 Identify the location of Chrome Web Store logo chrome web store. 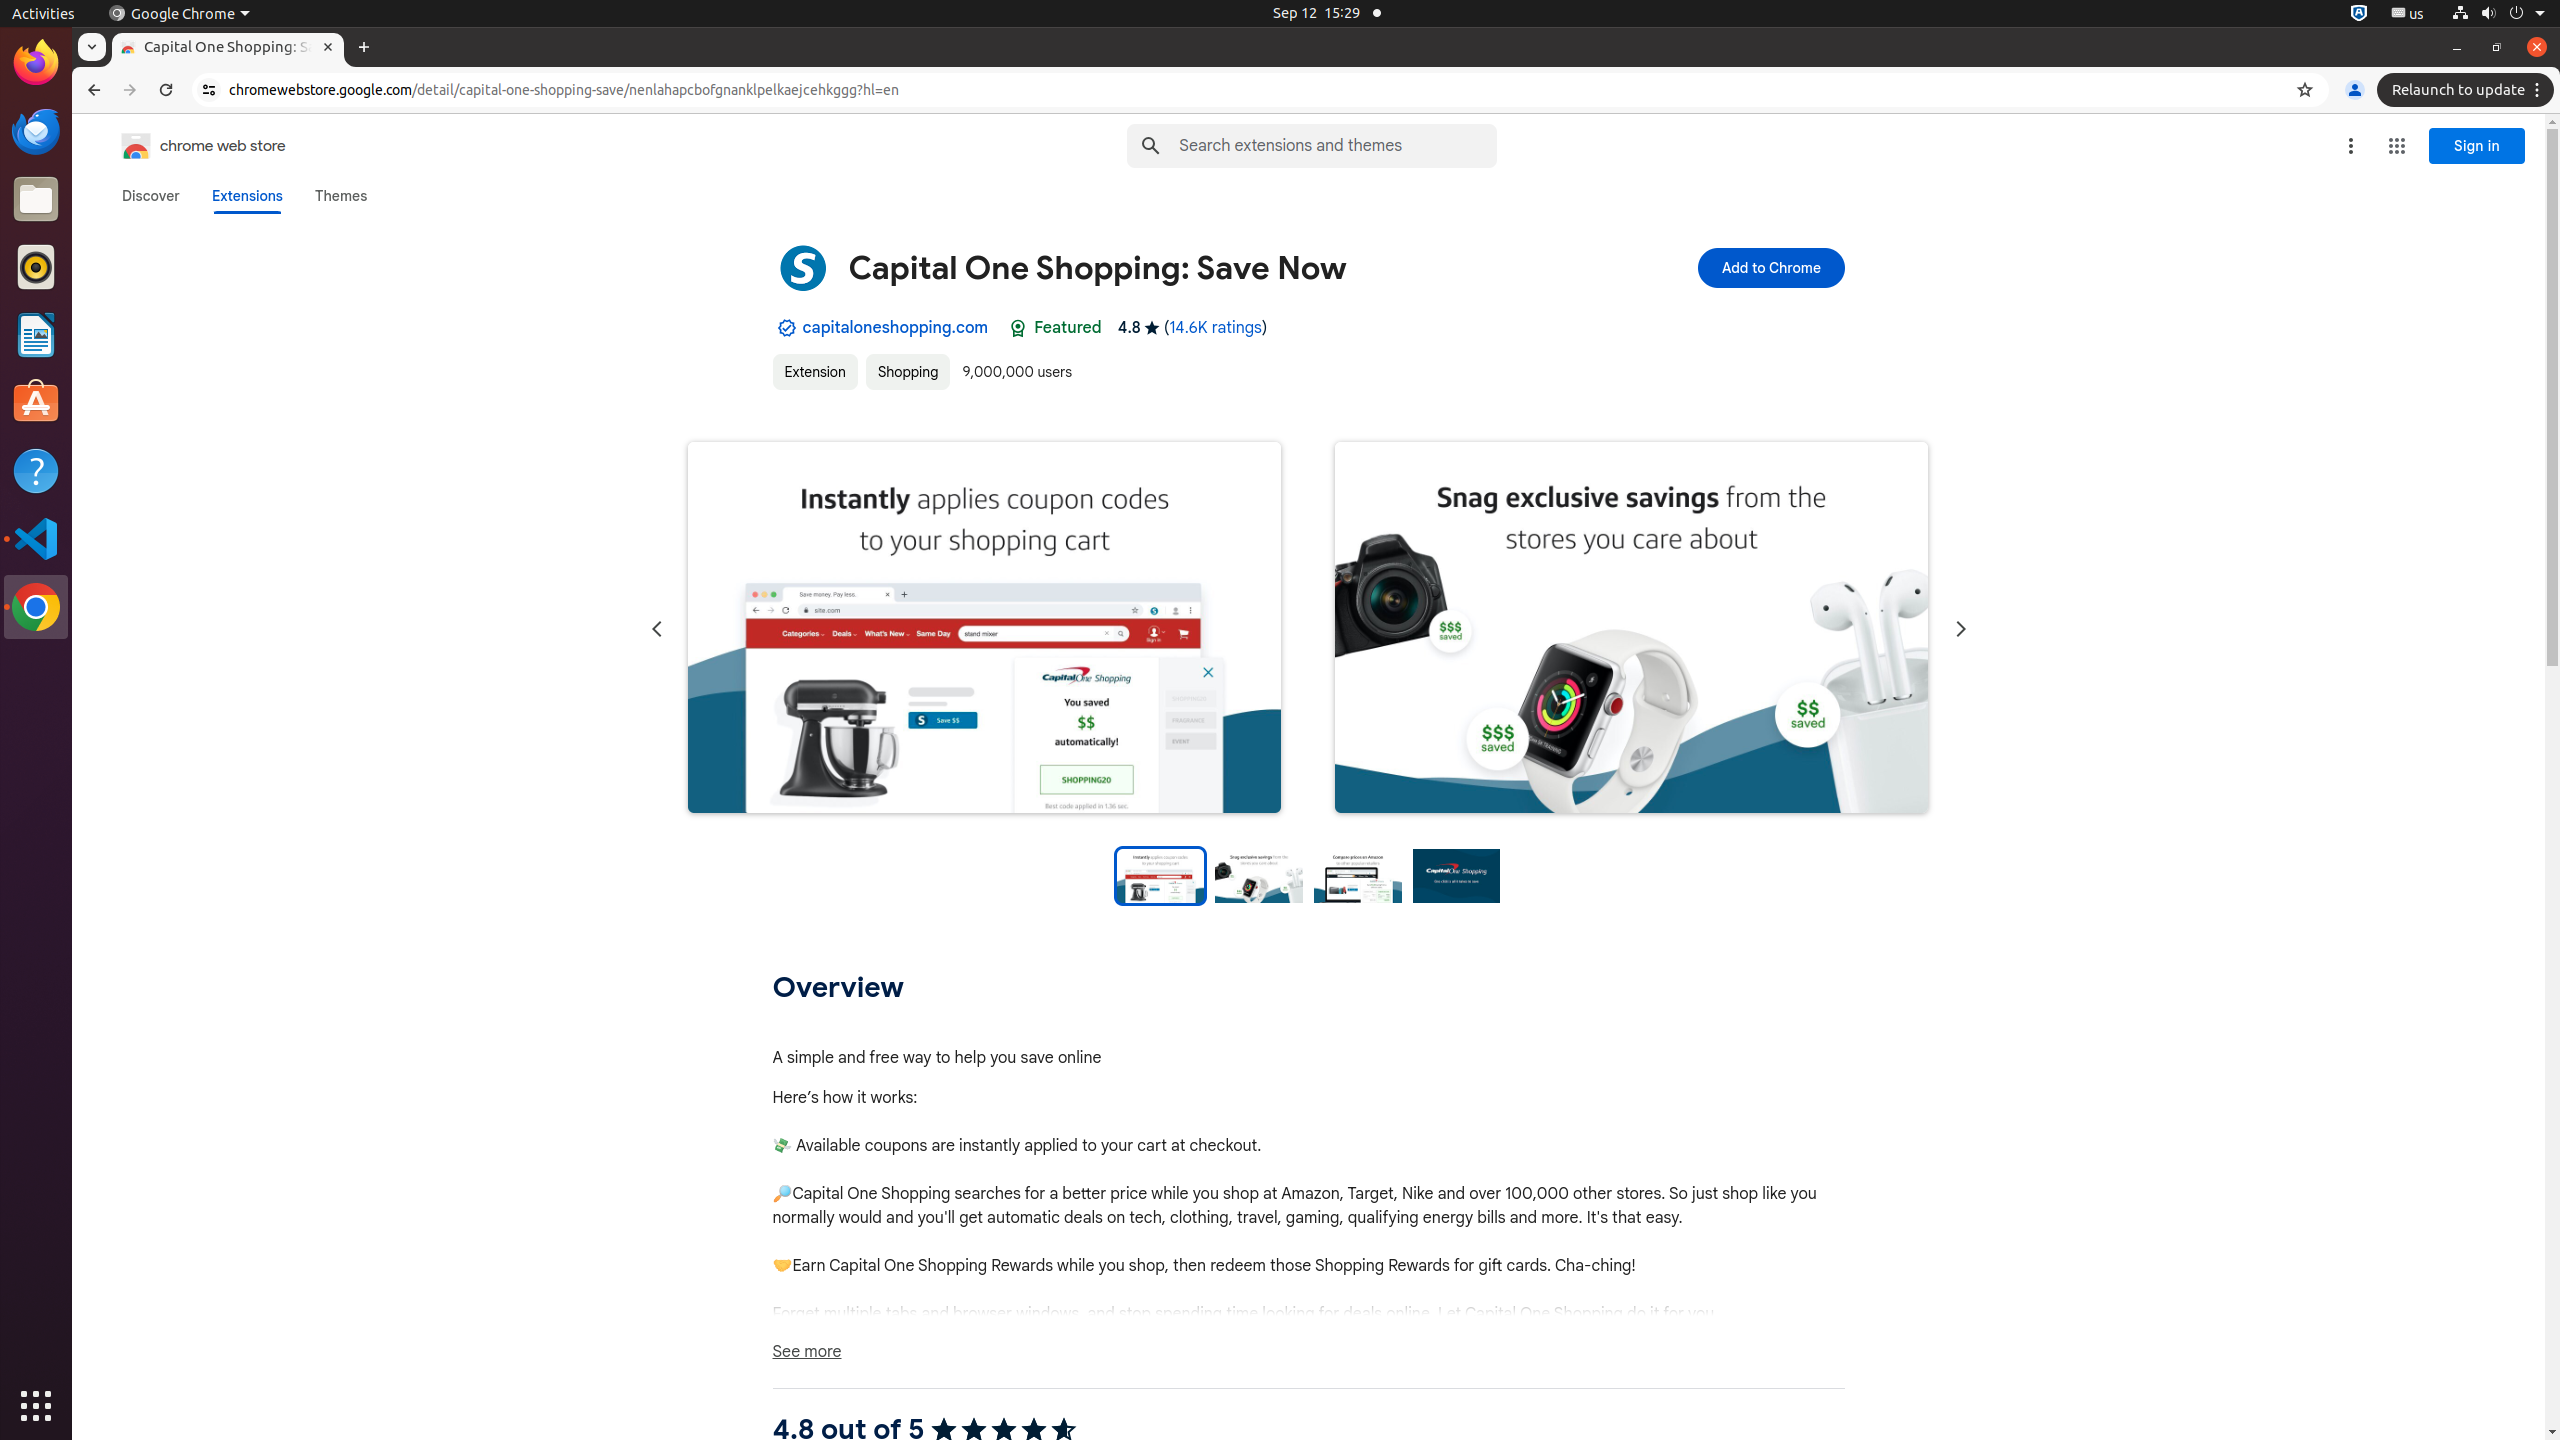
(183, 146).